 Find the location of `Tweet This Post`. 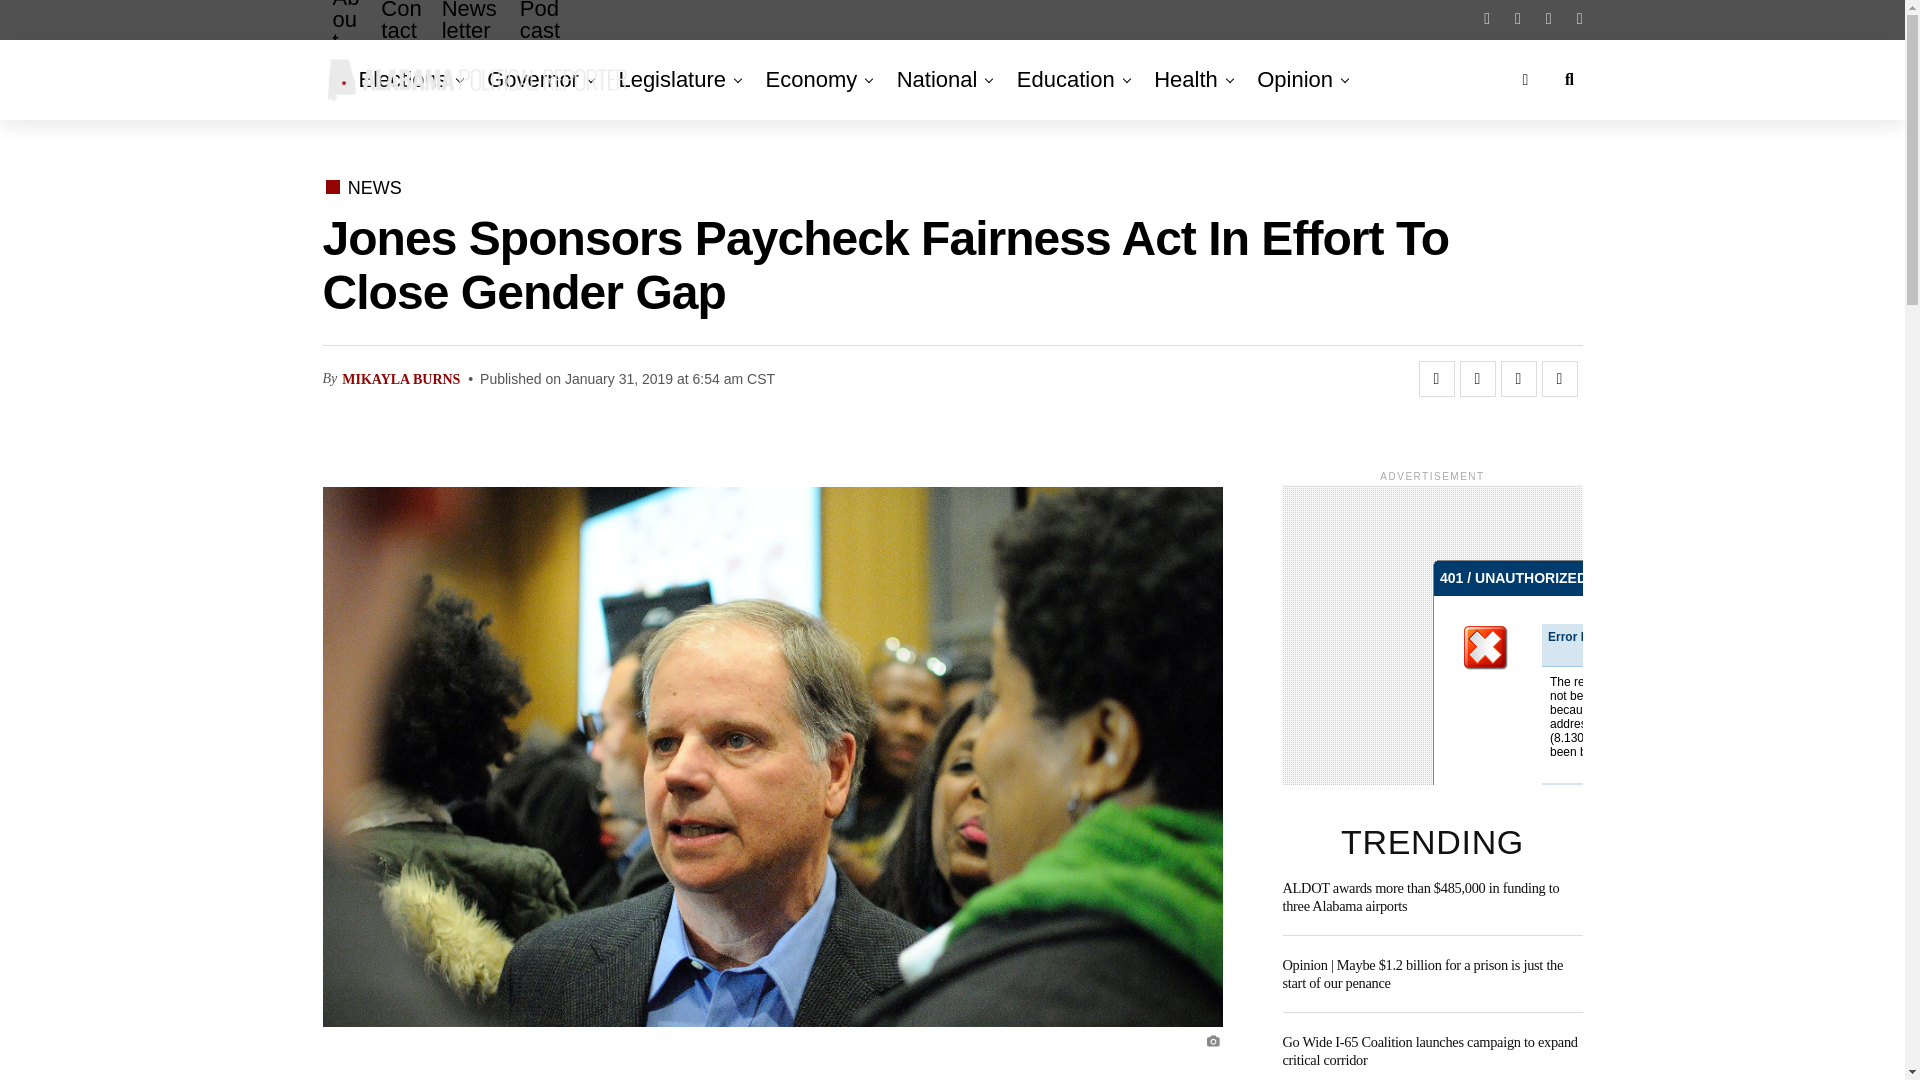

Tweet This Post is located at coordinates (1477, 378).